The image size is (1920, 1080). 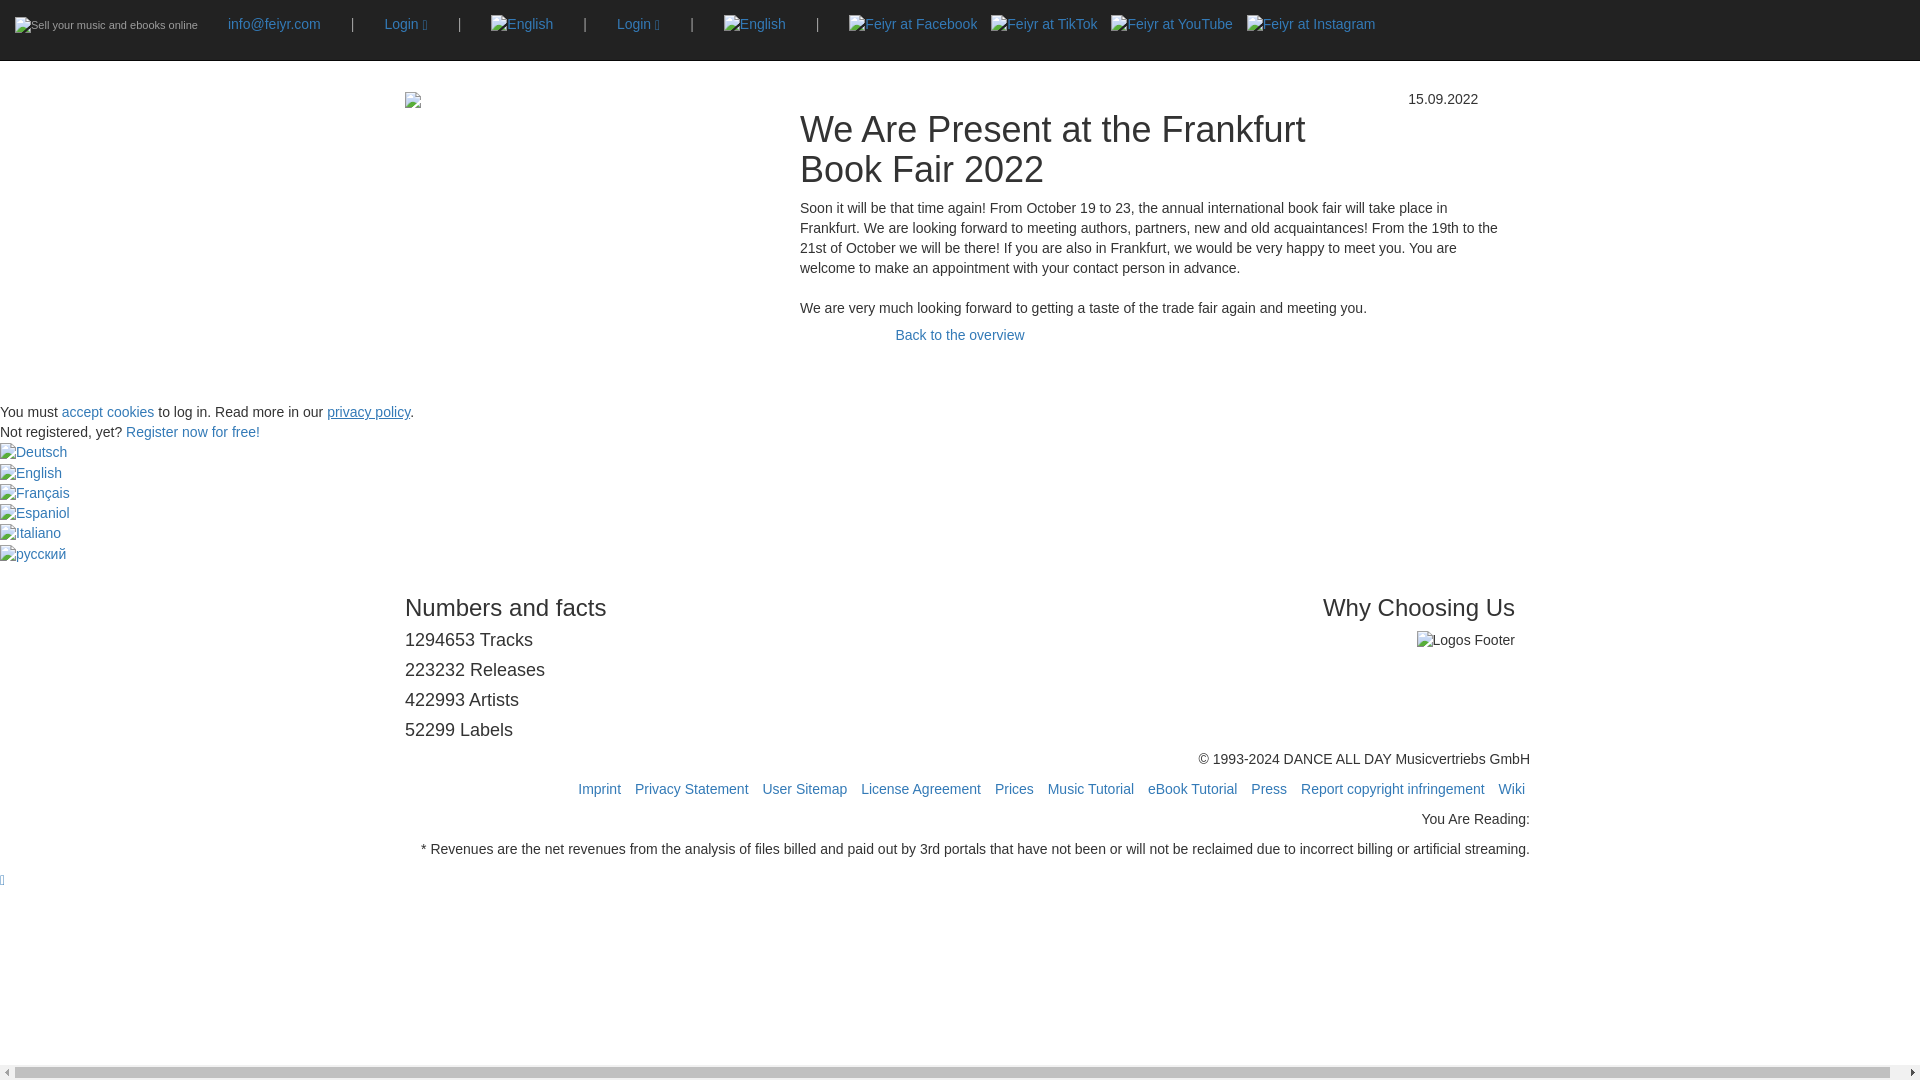 I want to click on Service, so click(x=356, y=16).